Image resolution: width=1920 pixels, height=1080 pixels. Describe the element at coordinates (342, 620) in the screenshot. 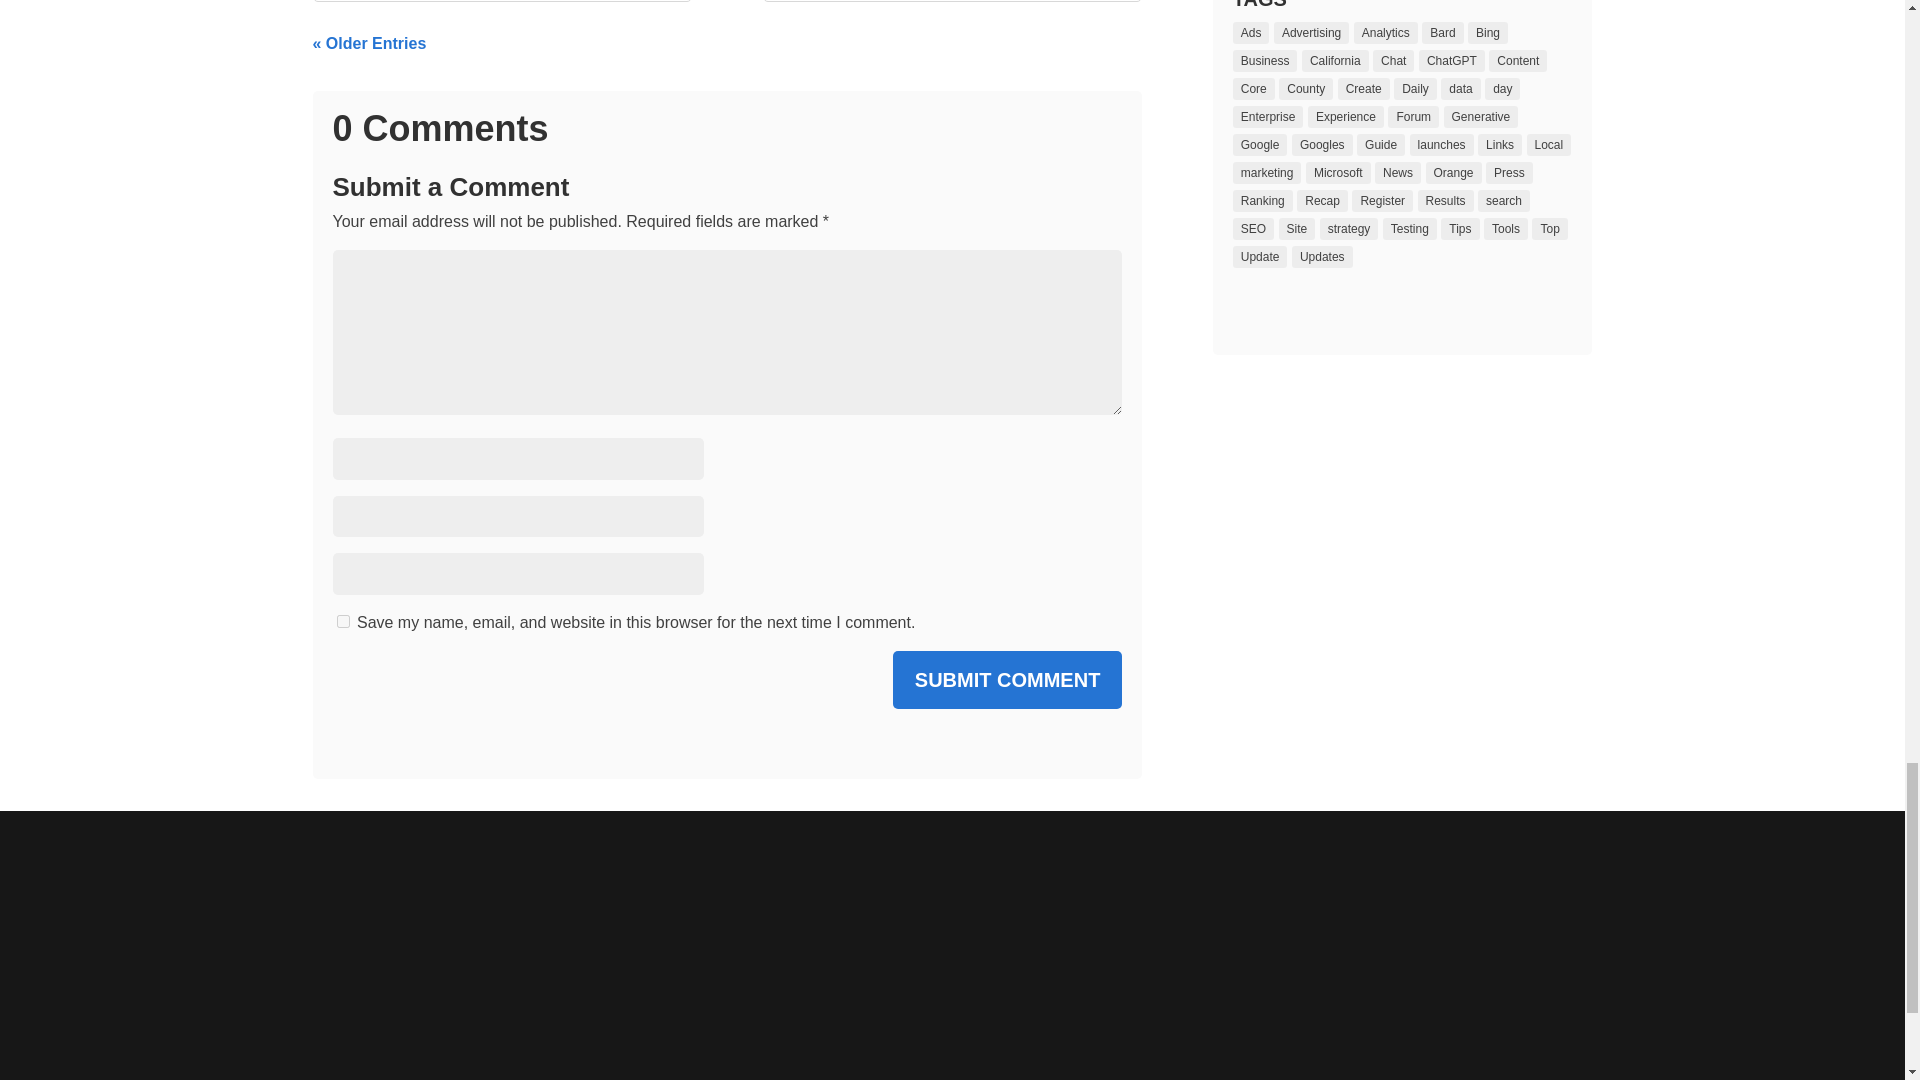

I see `yes` at that location.